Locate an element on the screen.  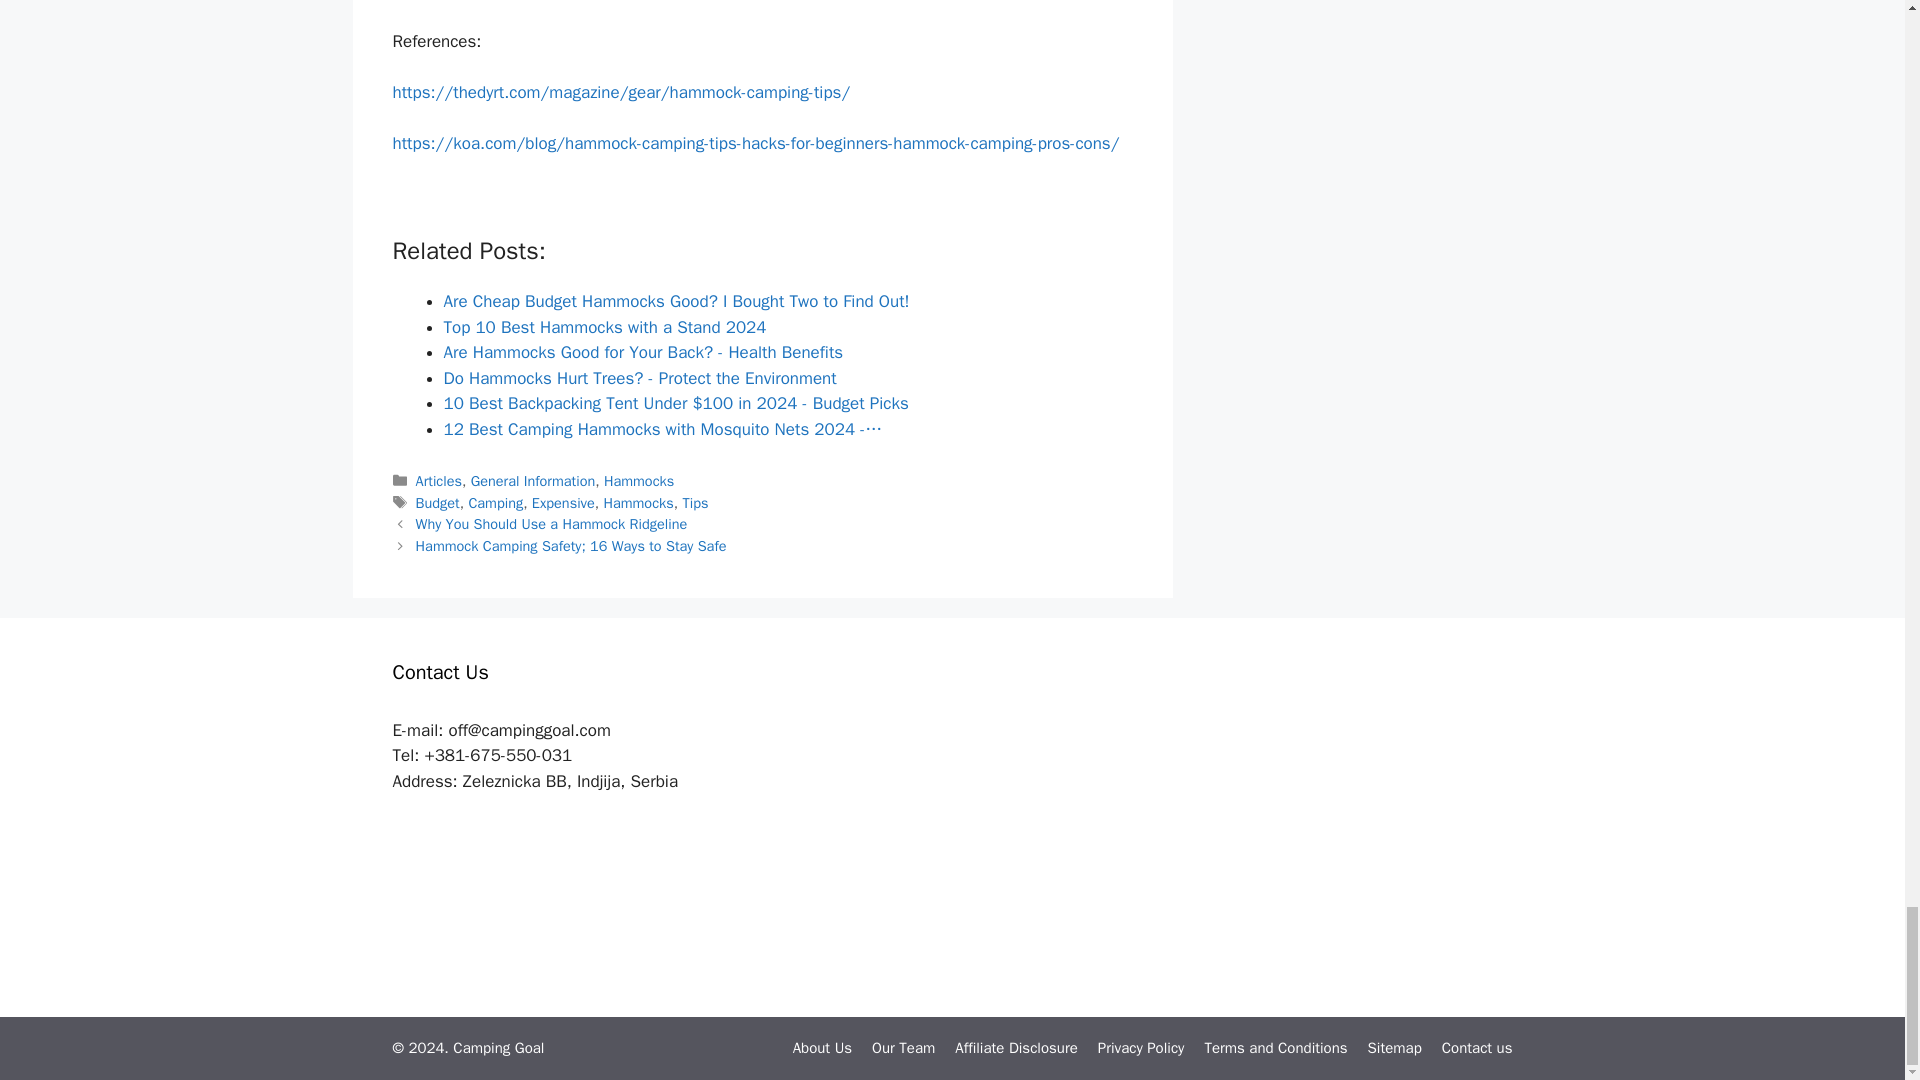
Hammocks is located at coordinates (638, 480).